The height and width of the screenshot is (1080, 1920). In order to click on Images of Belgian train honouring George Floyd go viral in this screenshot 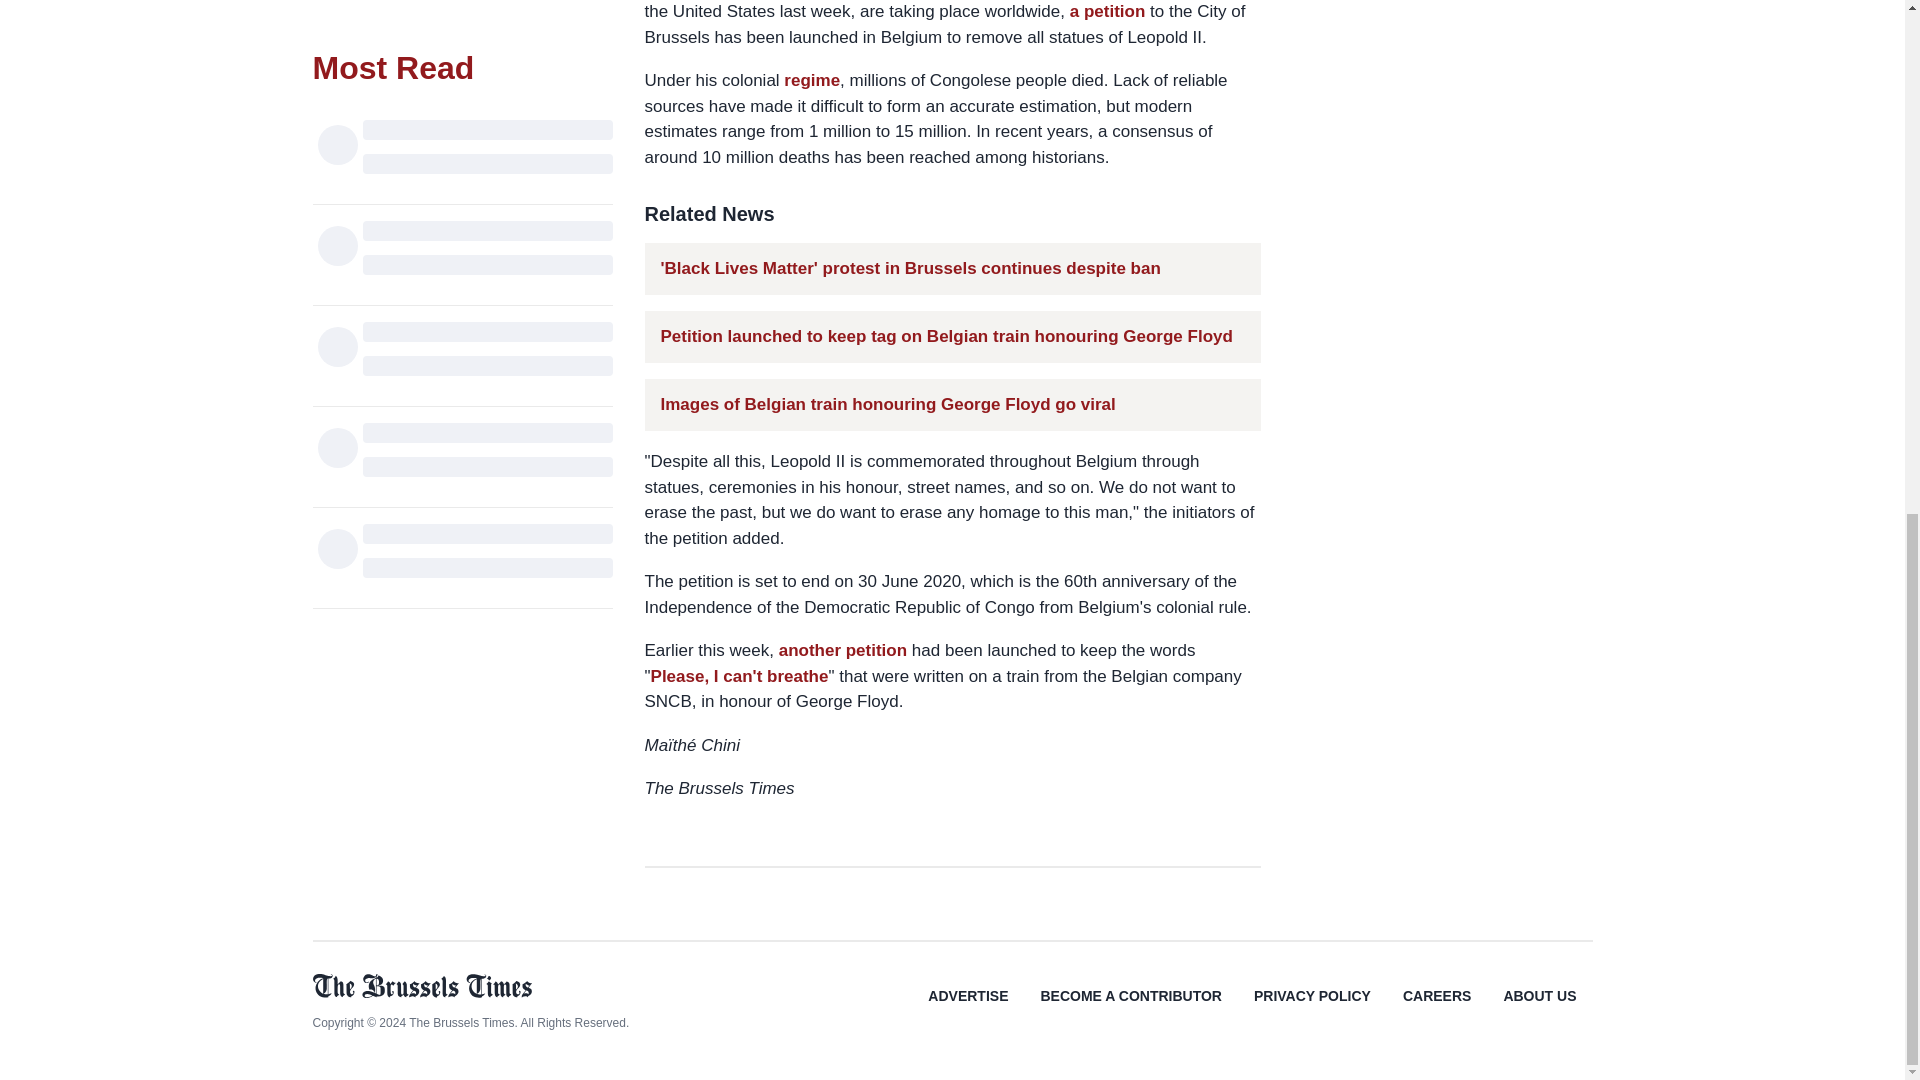, I will do `click(888, 404)`.